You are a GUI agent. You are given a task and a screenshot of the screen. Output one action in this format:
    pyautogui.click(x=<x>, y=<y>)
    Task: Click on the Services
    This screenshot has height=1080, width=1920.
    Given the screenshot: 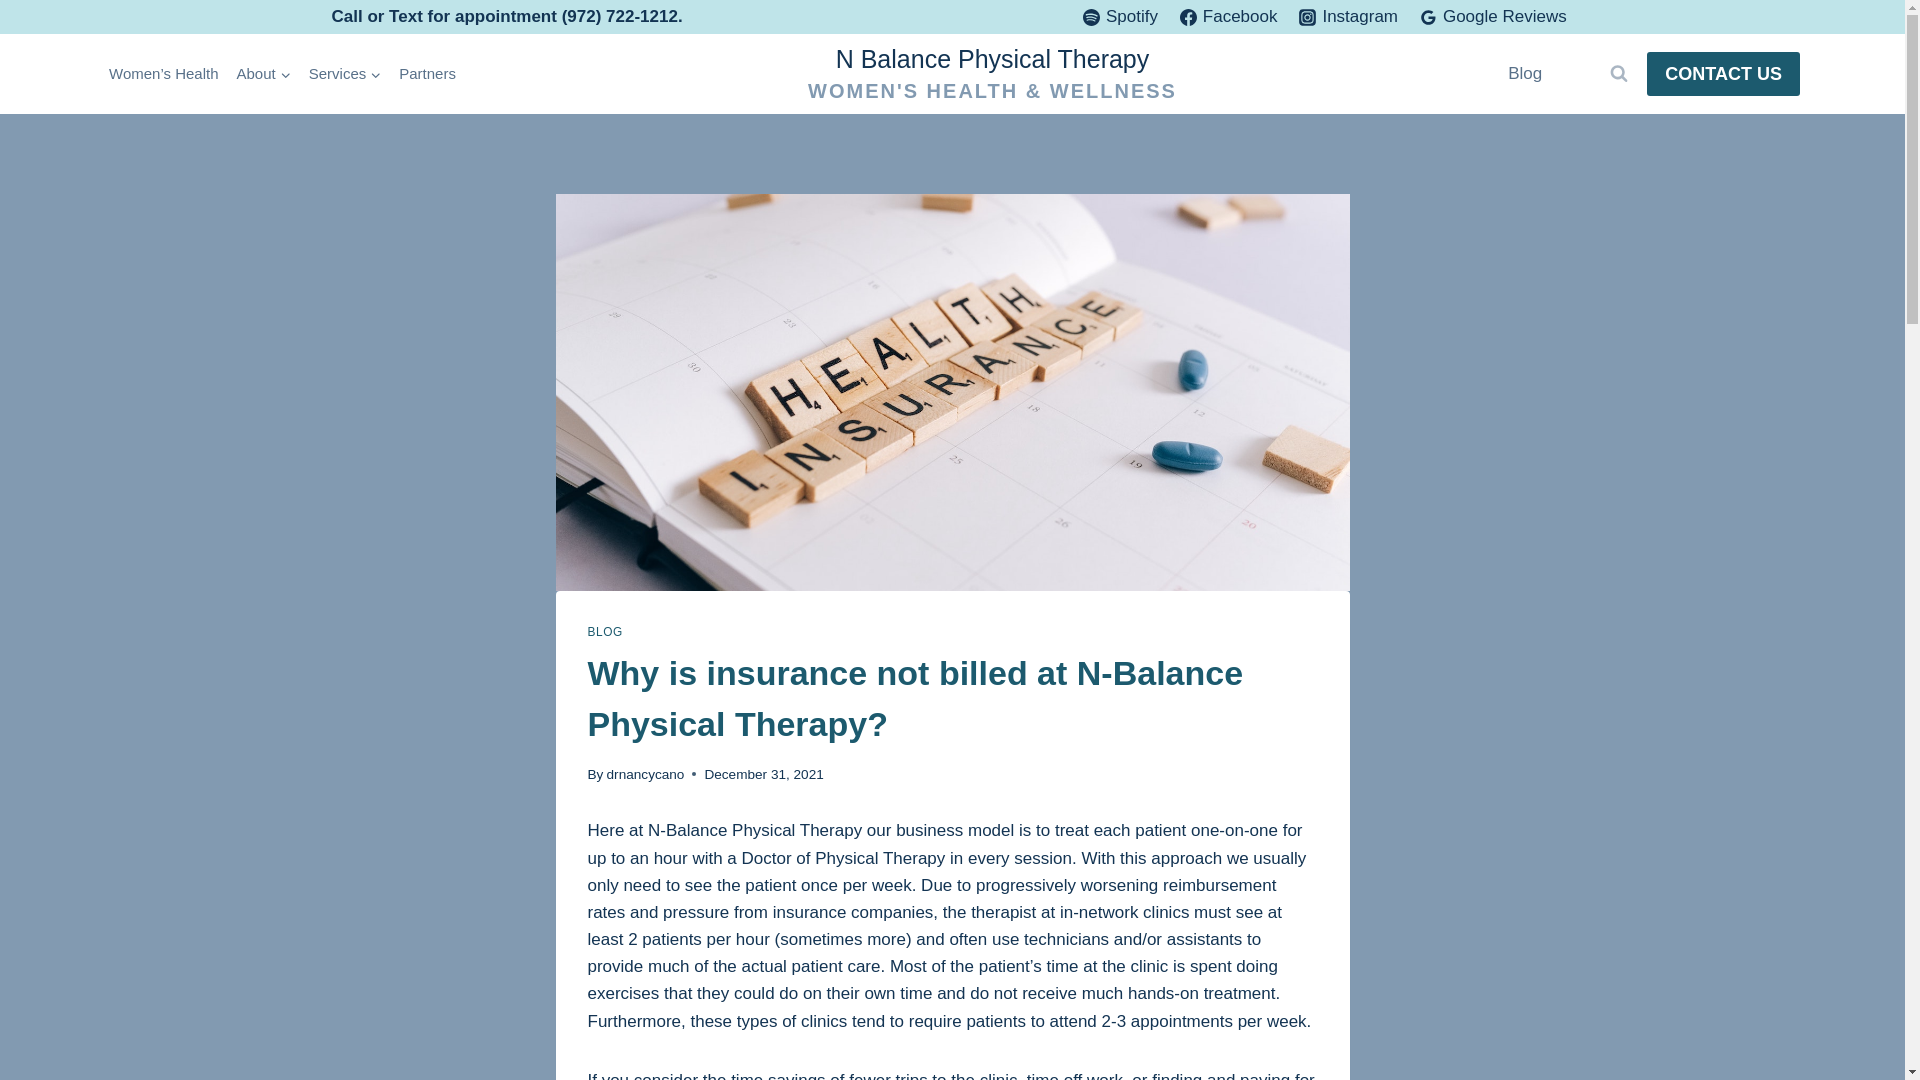 What is the action you would take?
    pyautogui.click(x=345, y=74)
    